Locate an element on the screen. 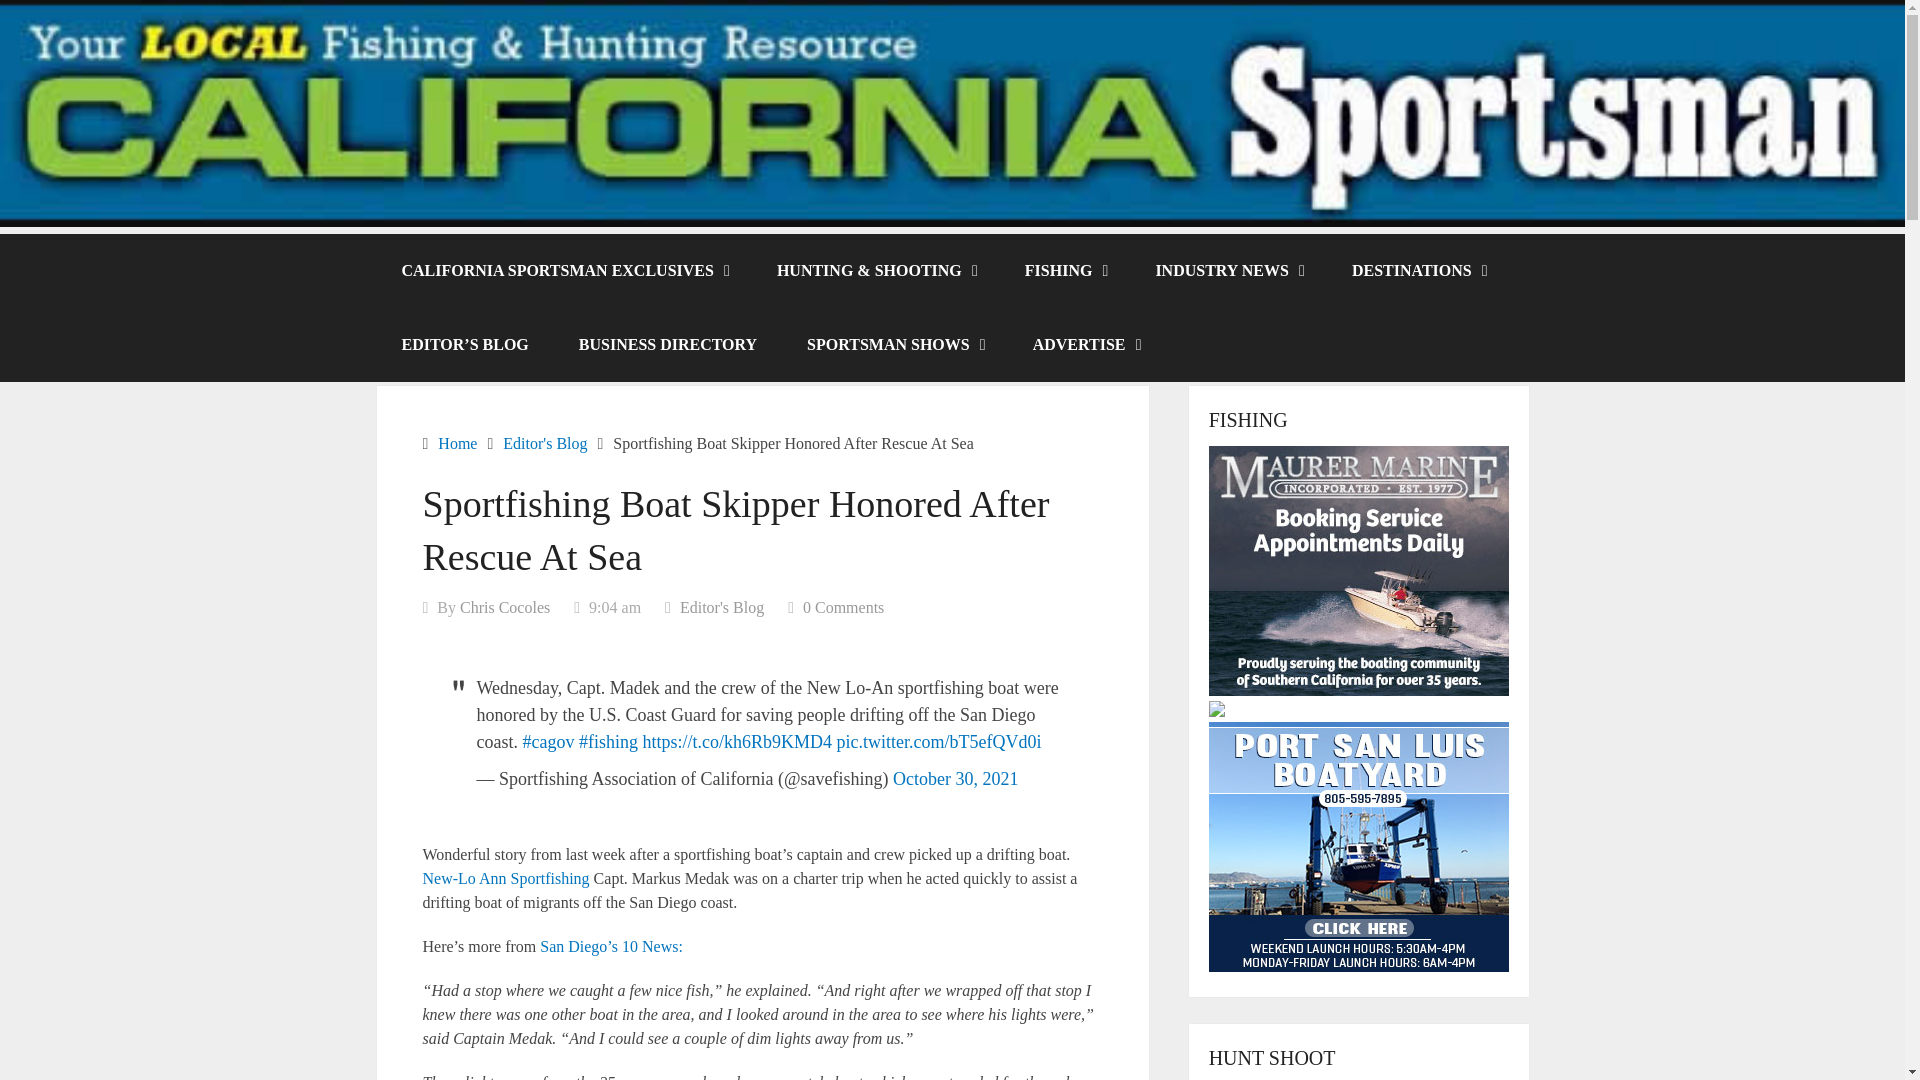 The width and height of the screenshot is (1920, 1080). Editor's Blog is located at coordinates (545, 444).